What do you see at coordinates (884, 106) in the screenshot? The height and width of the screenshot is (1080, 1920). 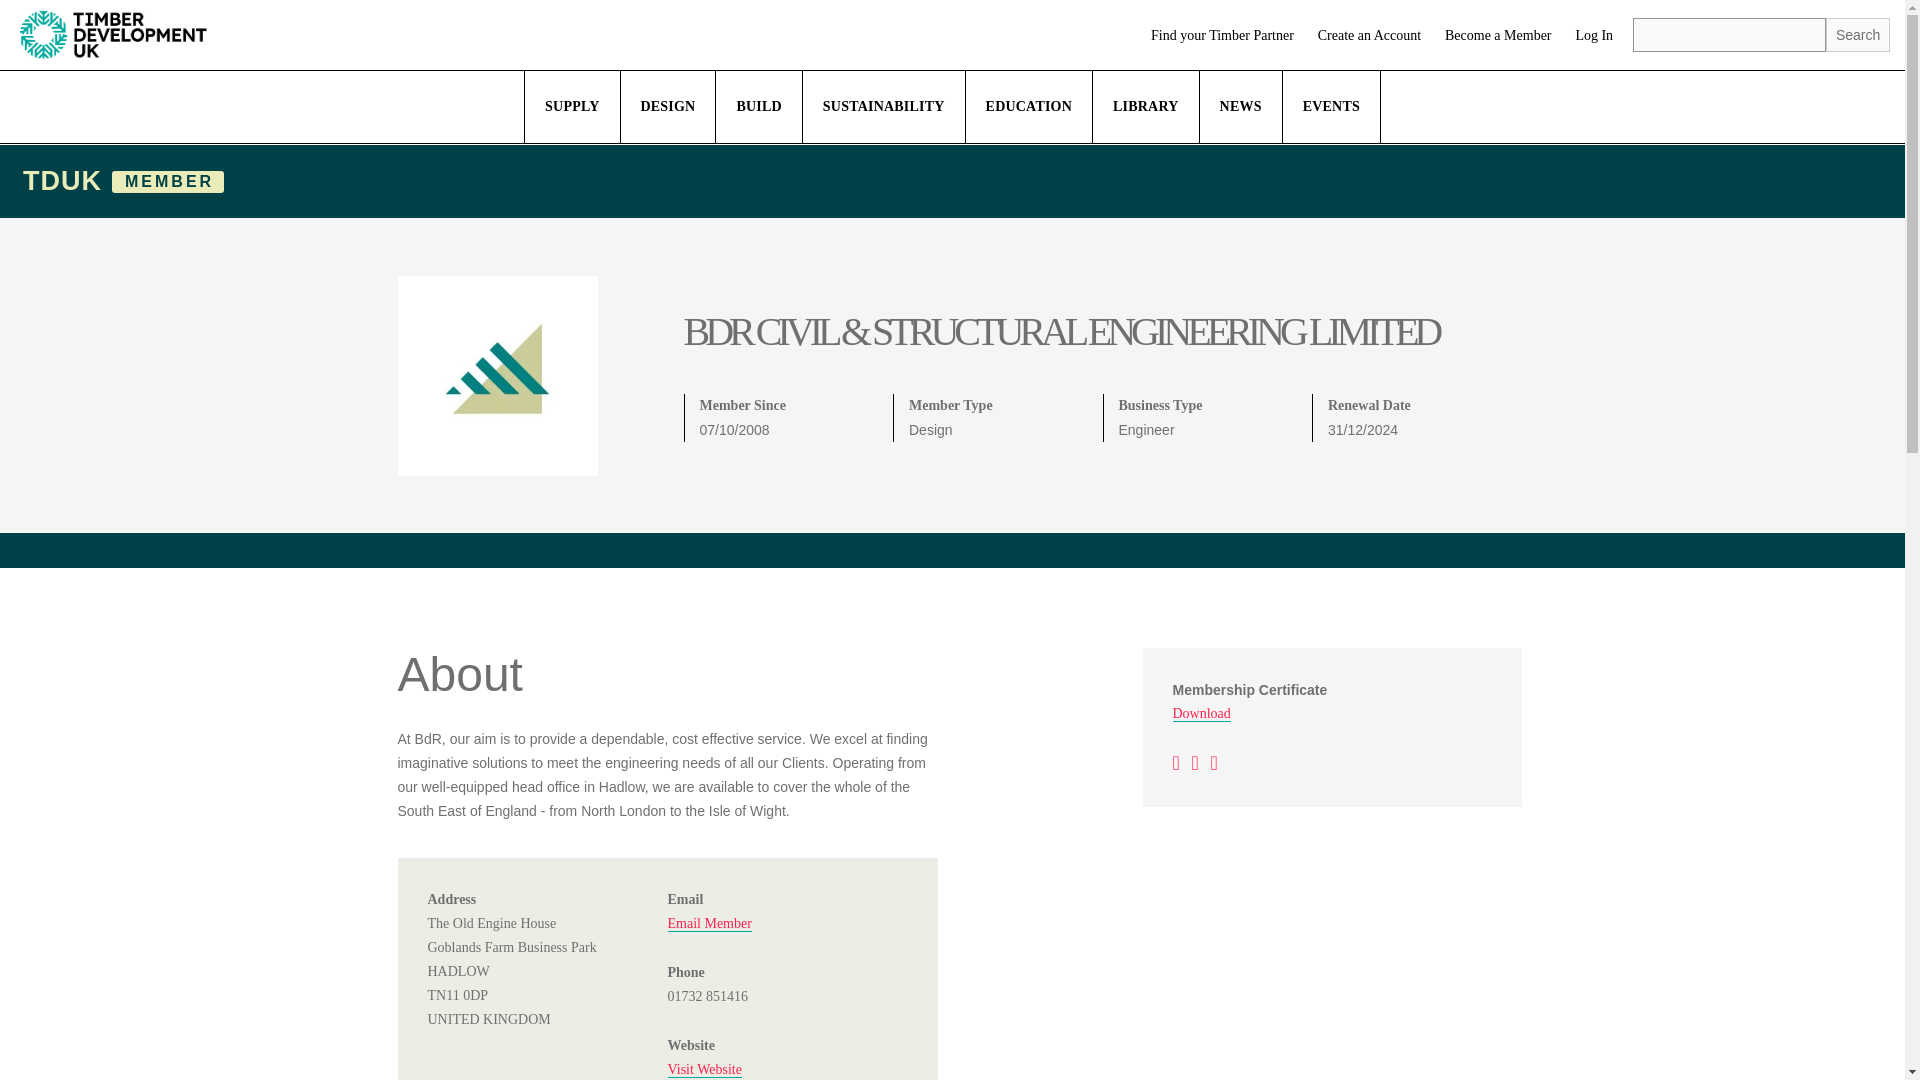 I see `SUSTAINABILITY` at bounding box center [884, 106].